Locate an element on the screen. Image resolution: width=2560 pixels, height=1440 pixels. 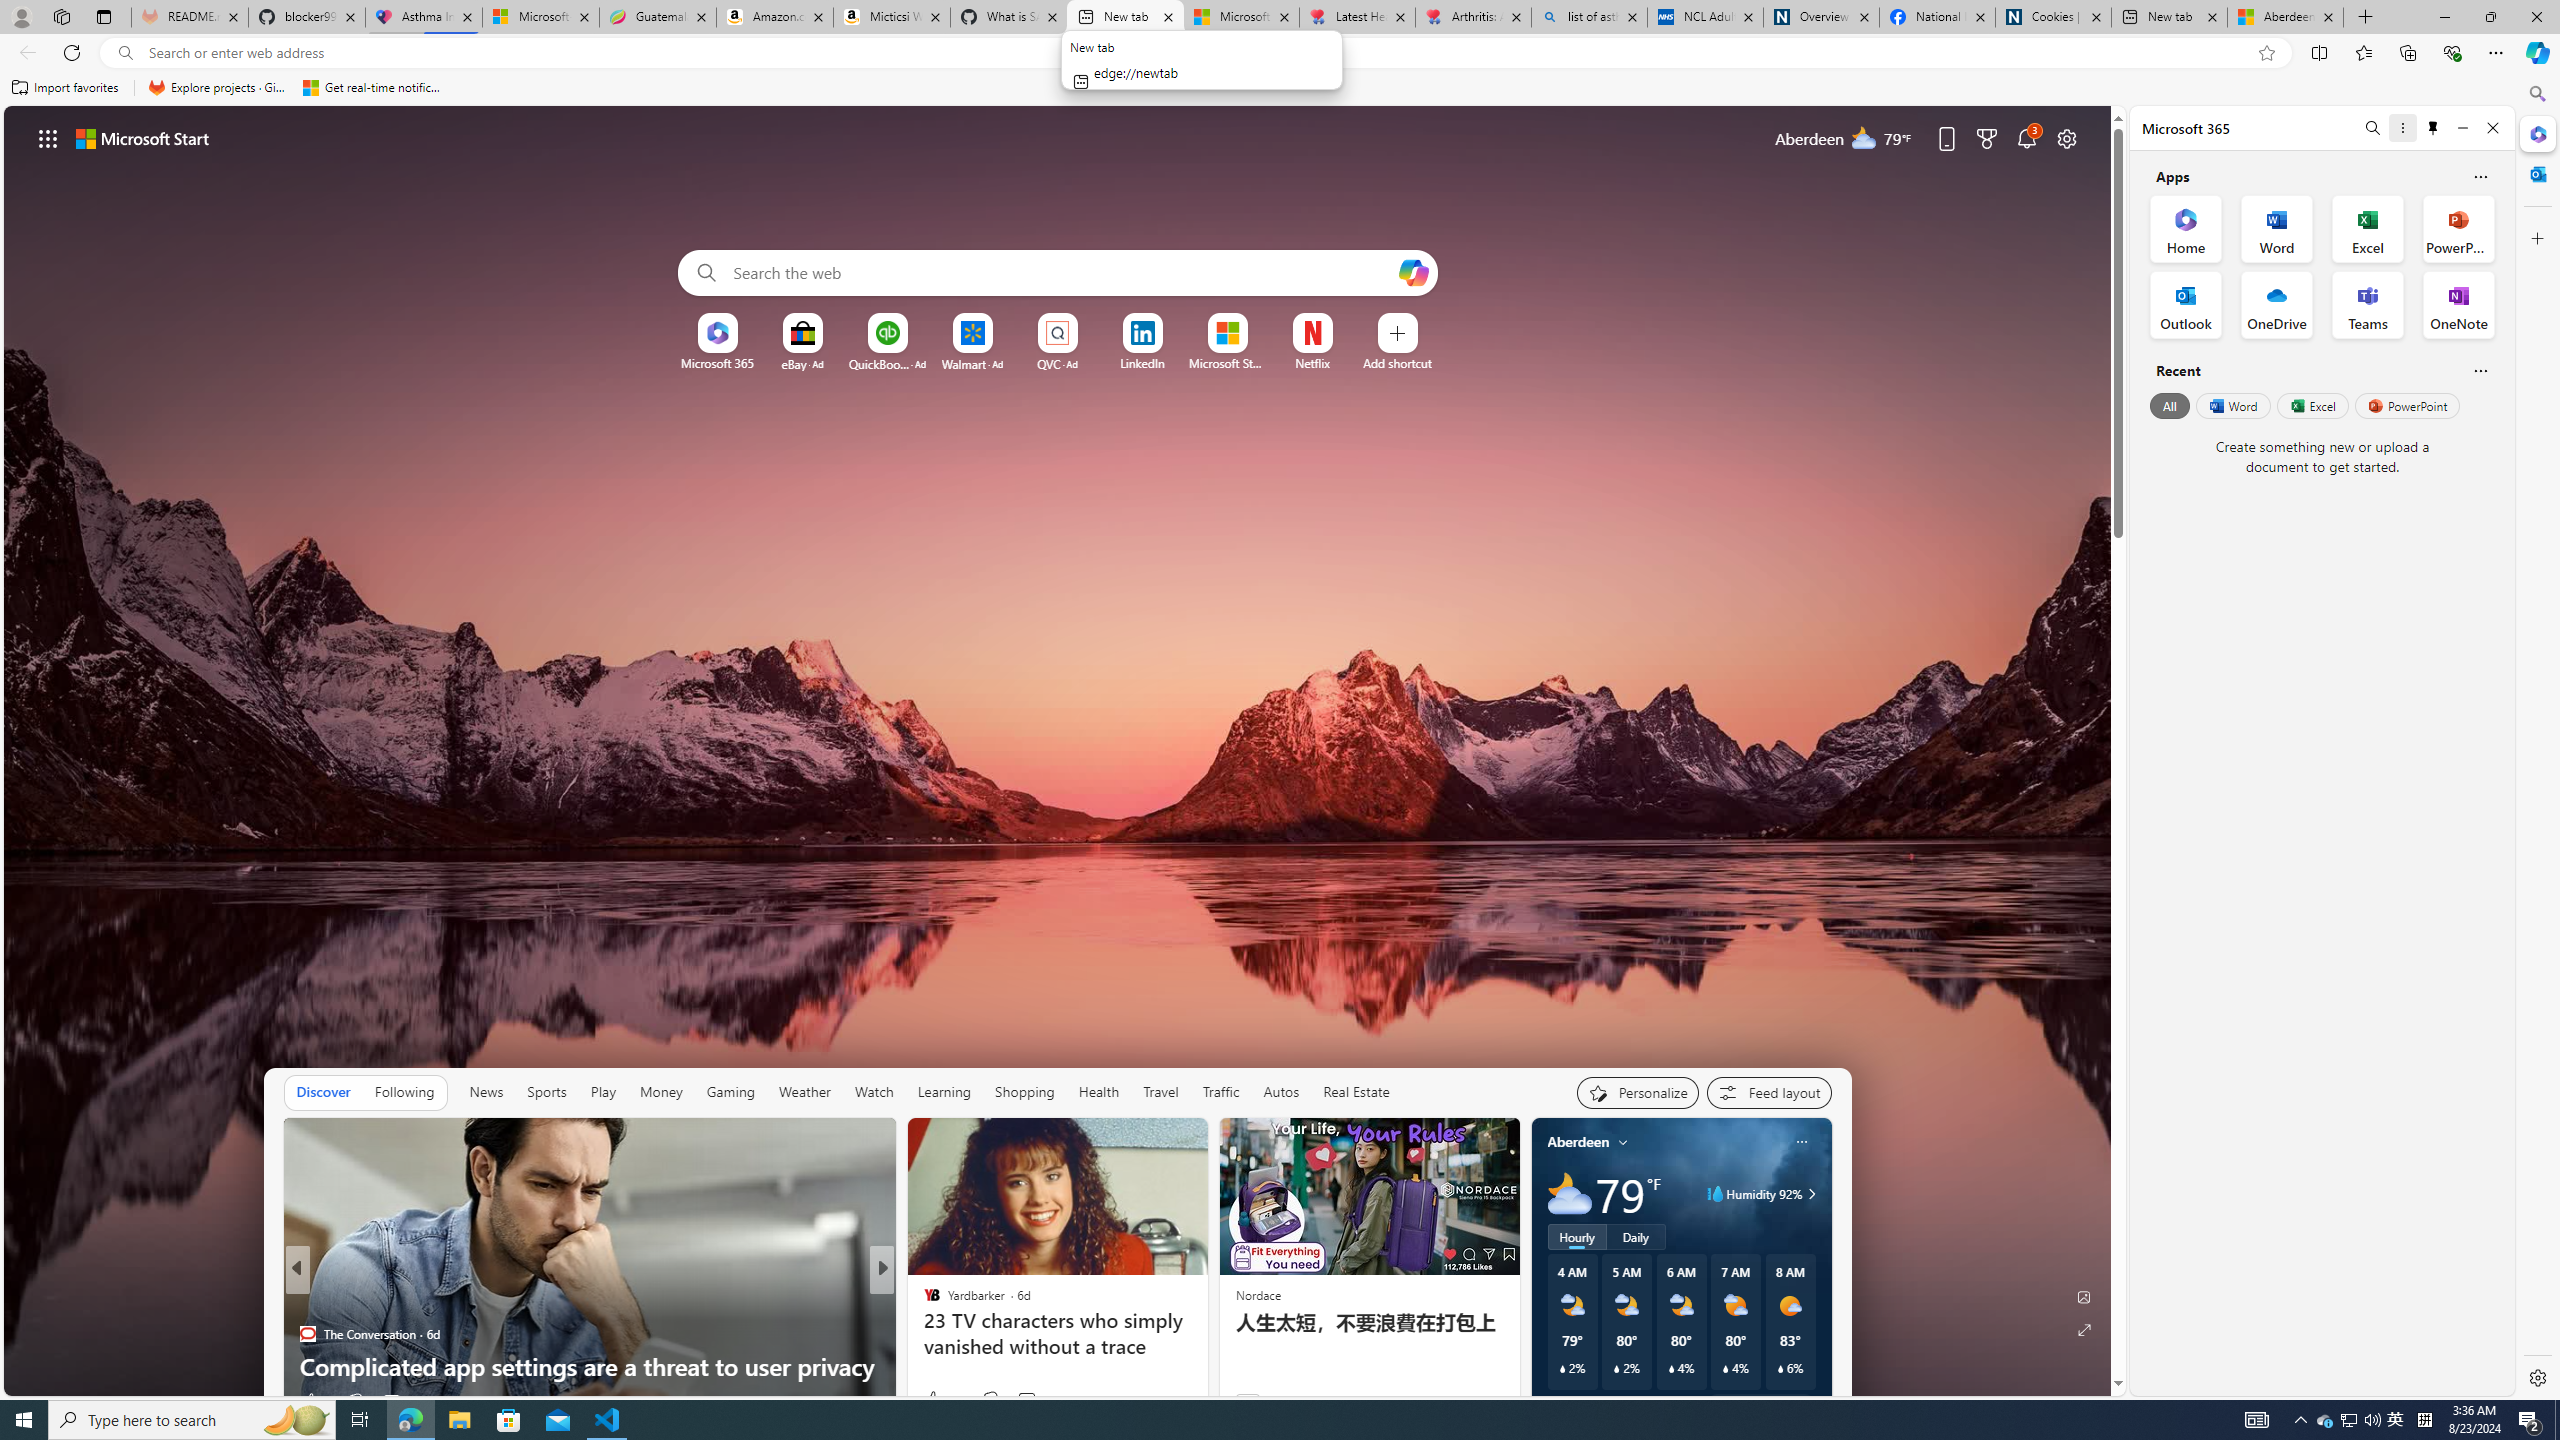
Microsoft rewards is located at coordinates (1986, 138).